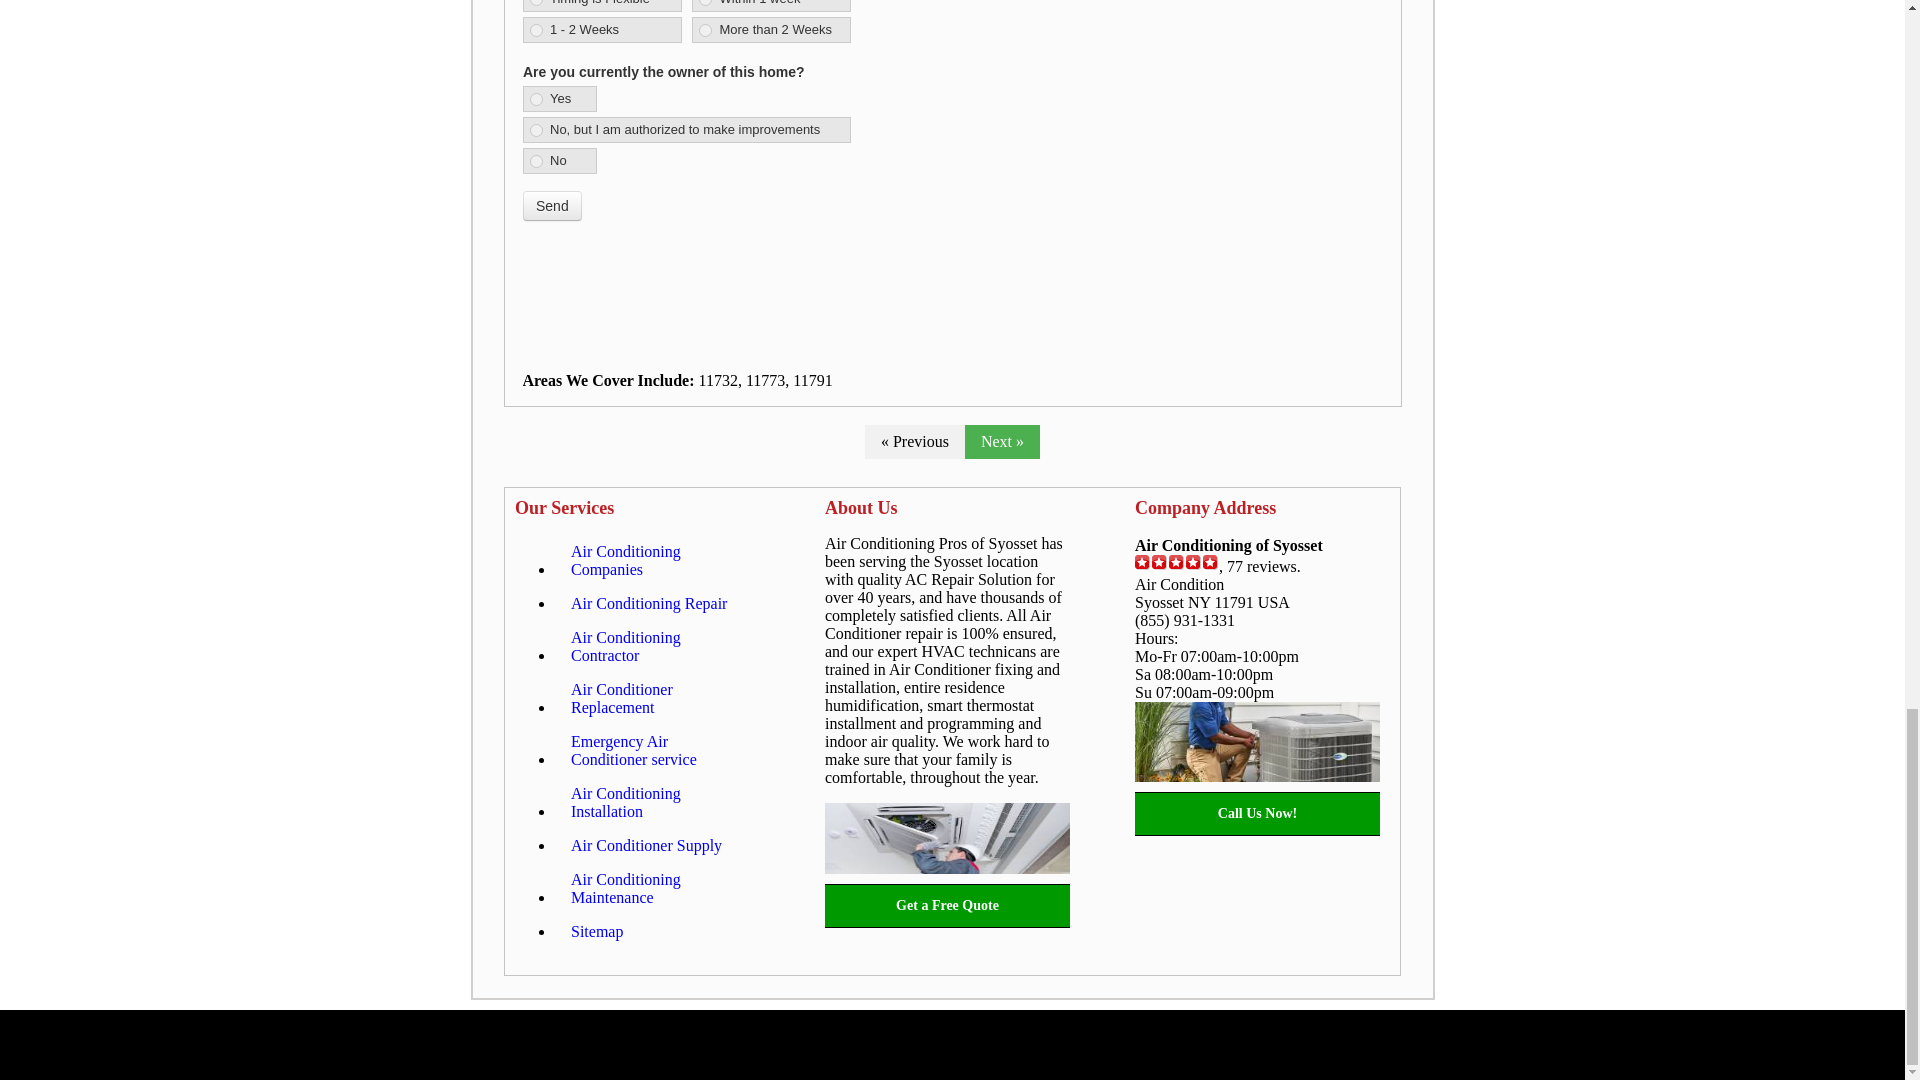  Describe the element at coordinates (657, 888) in the screenshot. I see `Air Conditioning Maintenance` at that location.